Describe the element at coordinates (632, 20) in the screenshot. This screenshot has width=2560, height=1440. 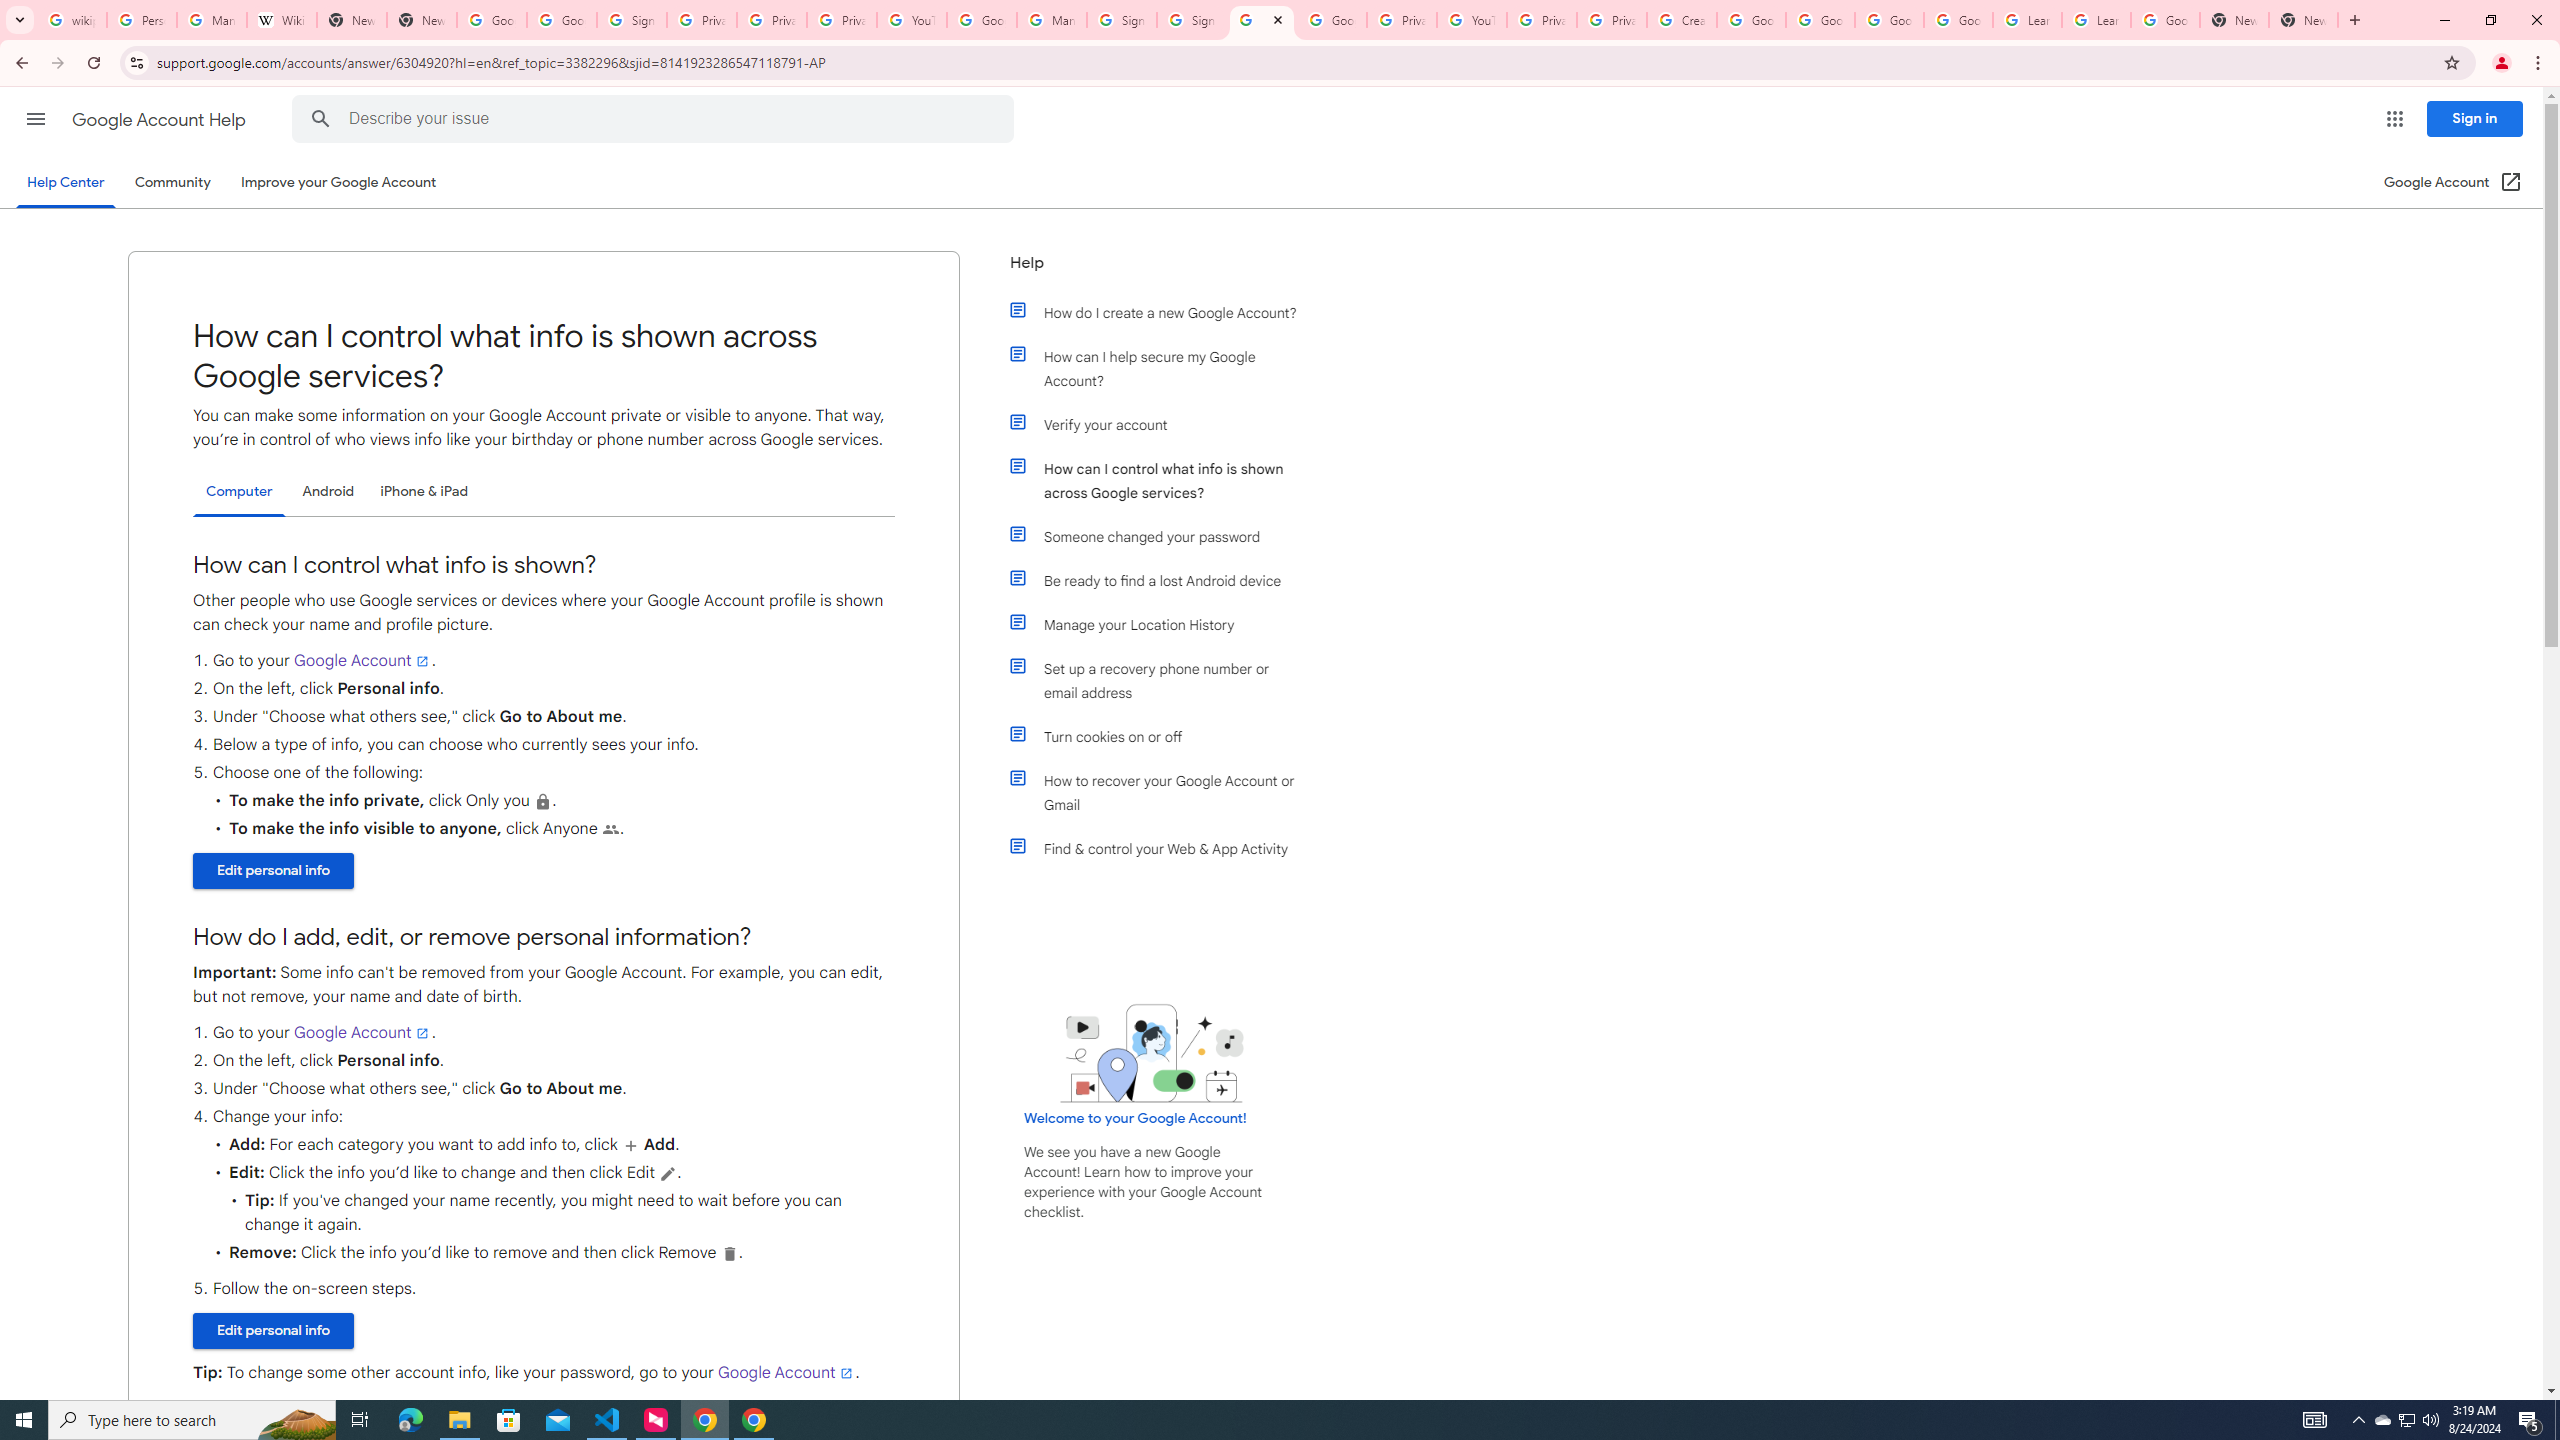
I see `Sign in - Google Accounts` at that location.